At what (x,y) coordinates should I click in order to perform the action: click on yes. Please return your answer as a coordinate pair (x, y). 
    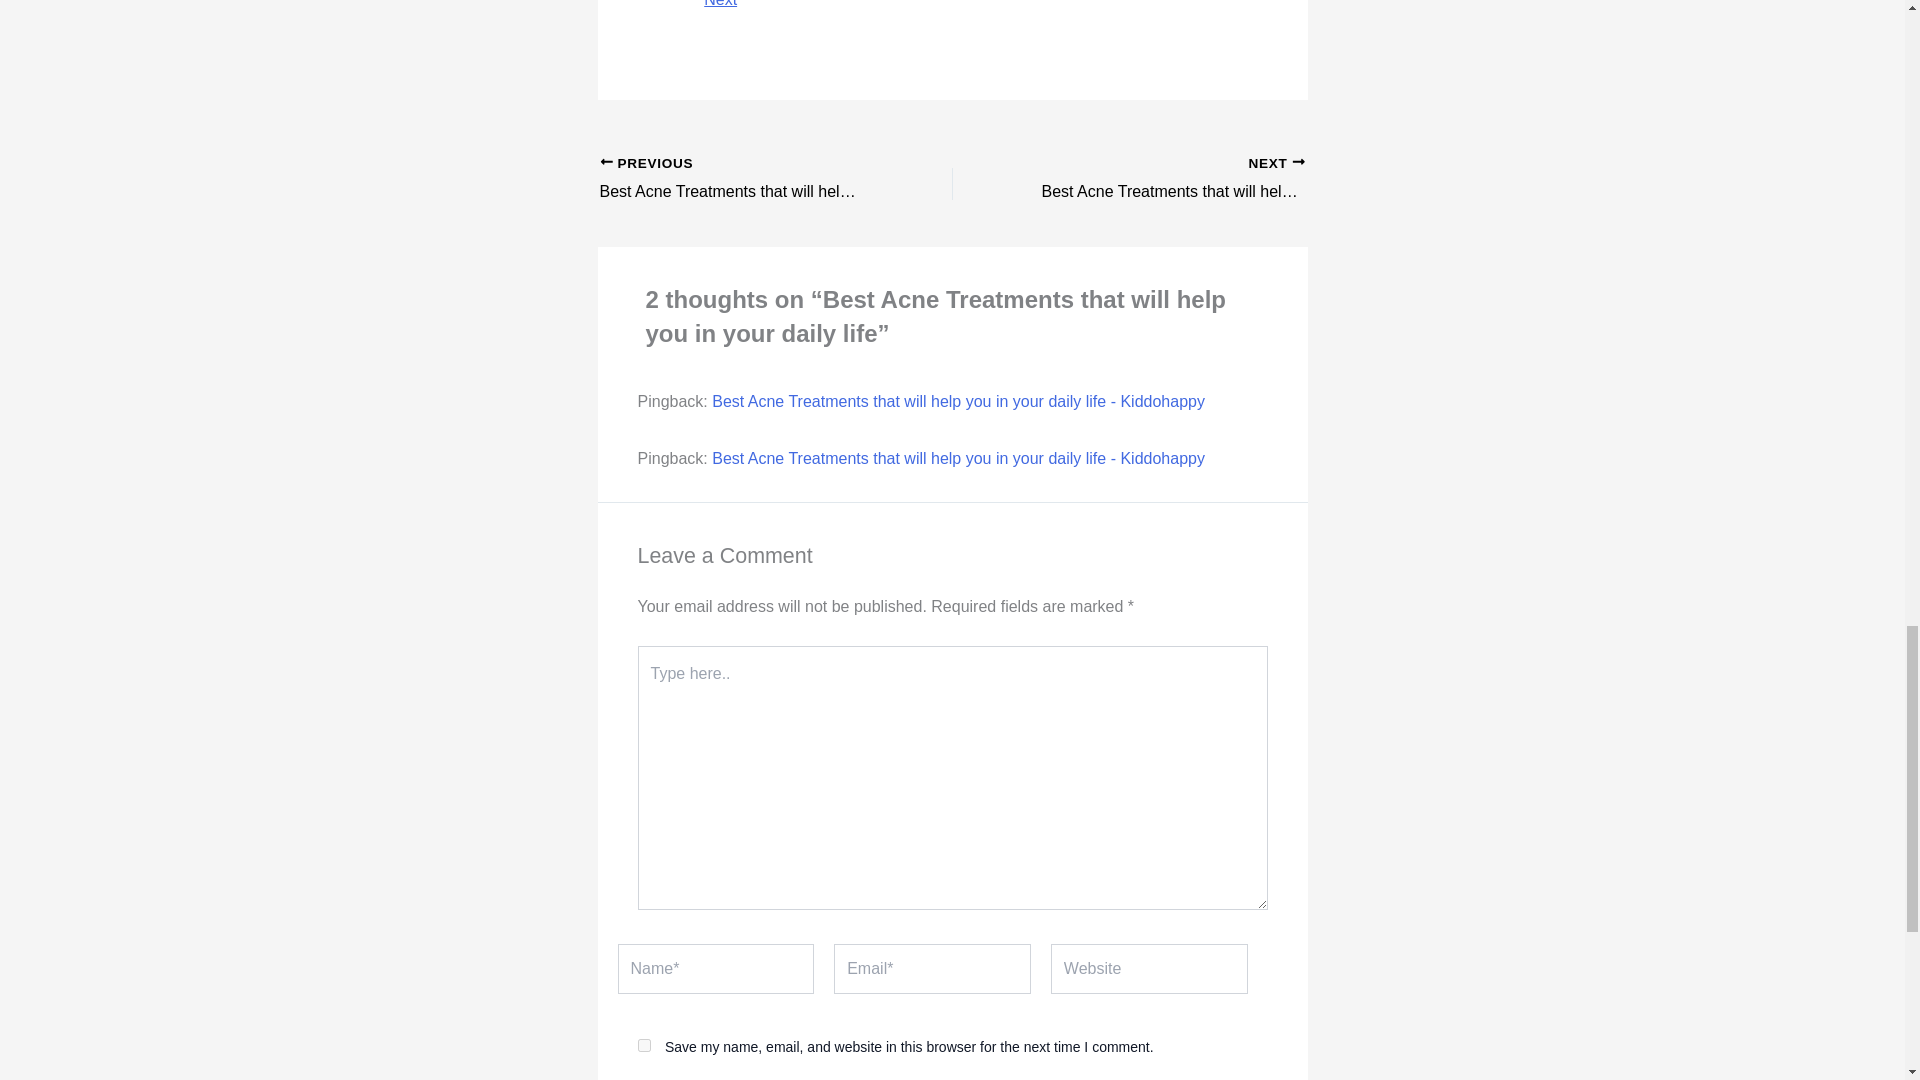
    Looking at the image, I should click on (644, 1044).